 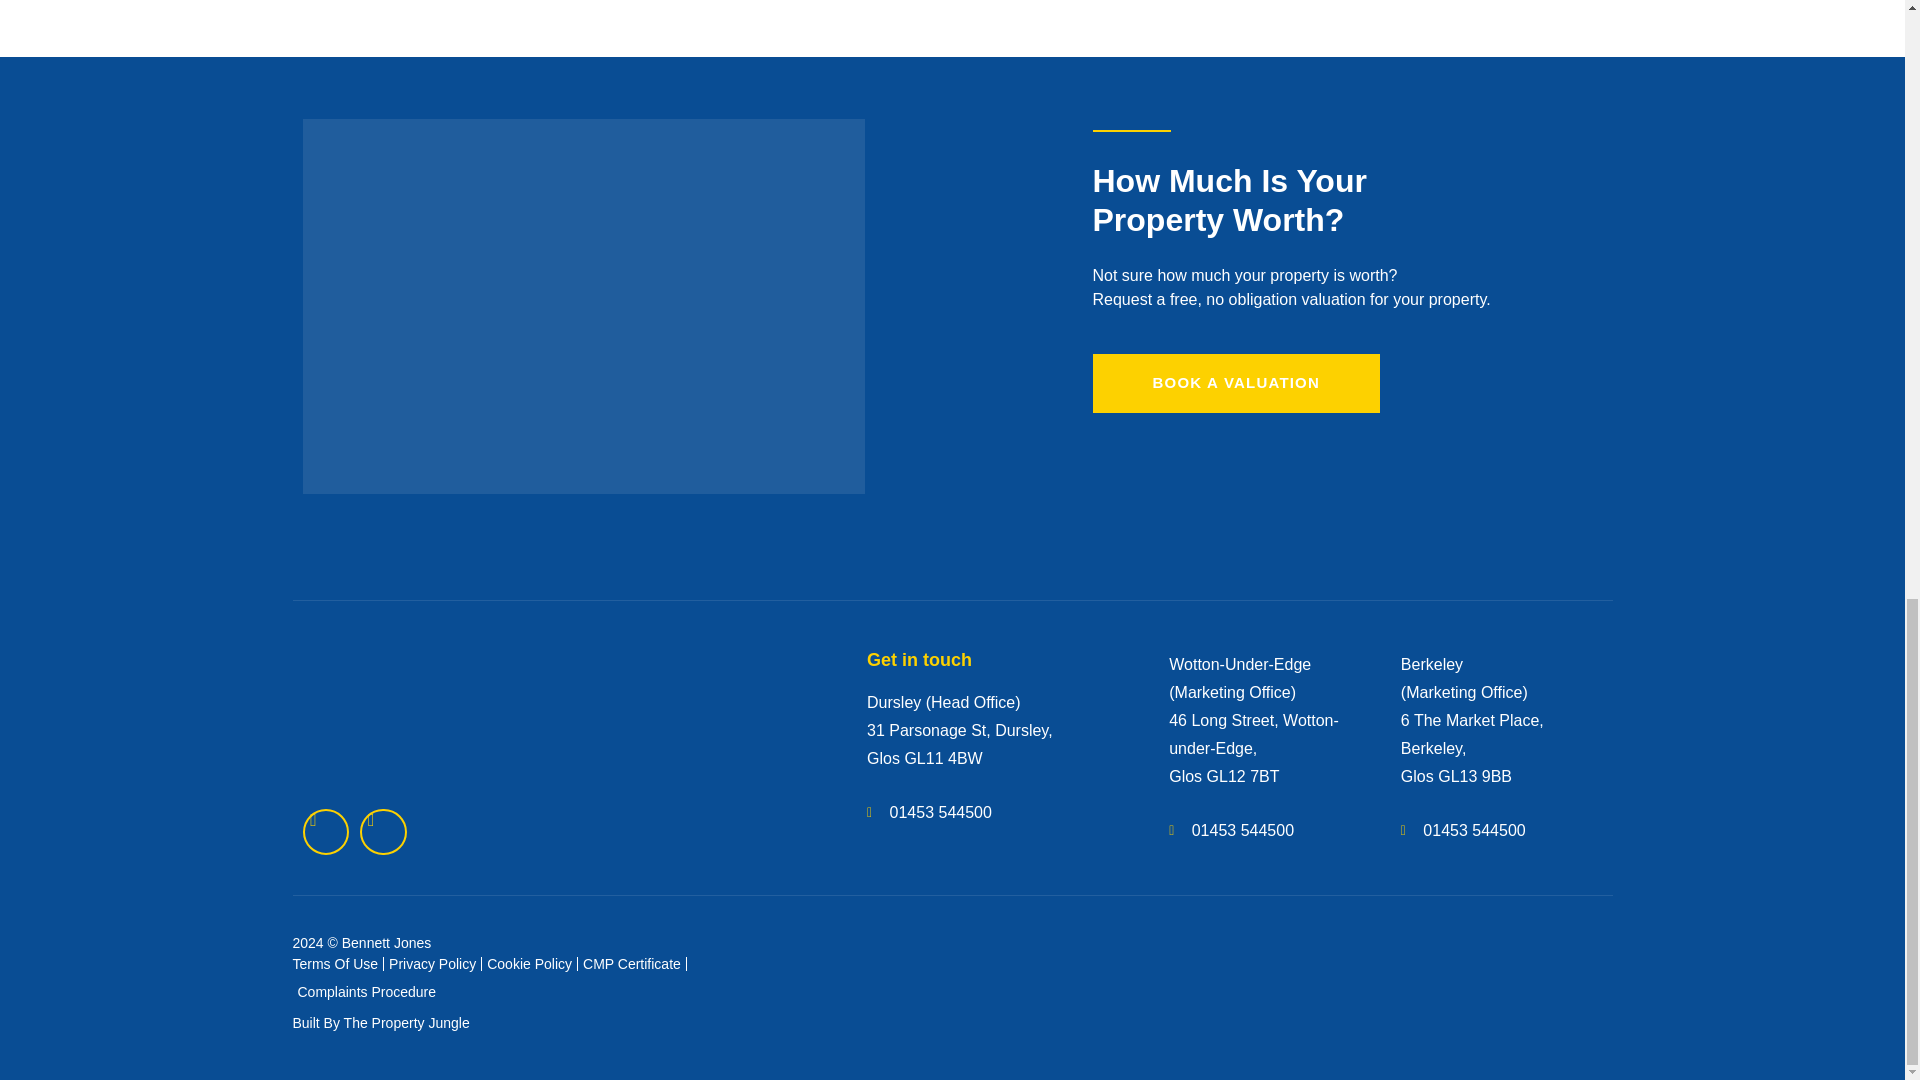 I want to click on Cookie Policy, so click(x=530, y=964).